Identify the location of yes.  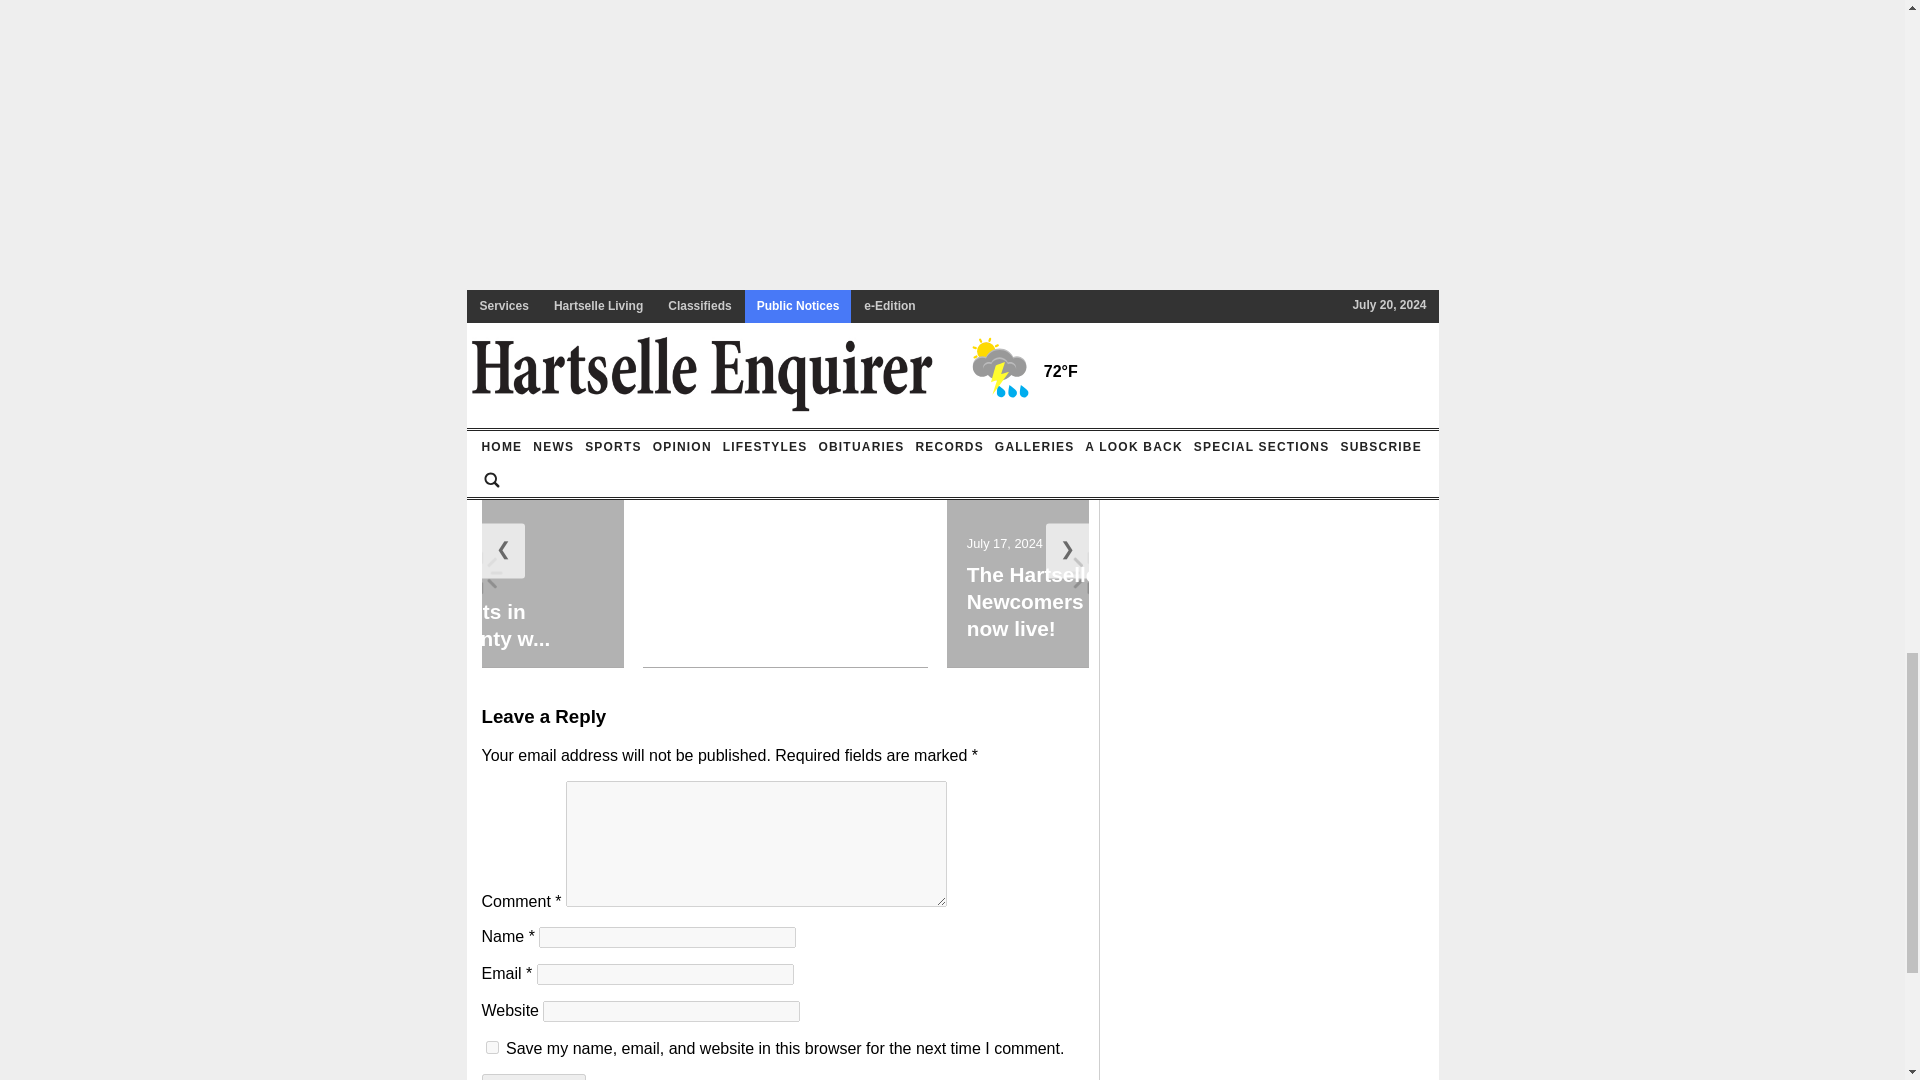
(492, 1048).